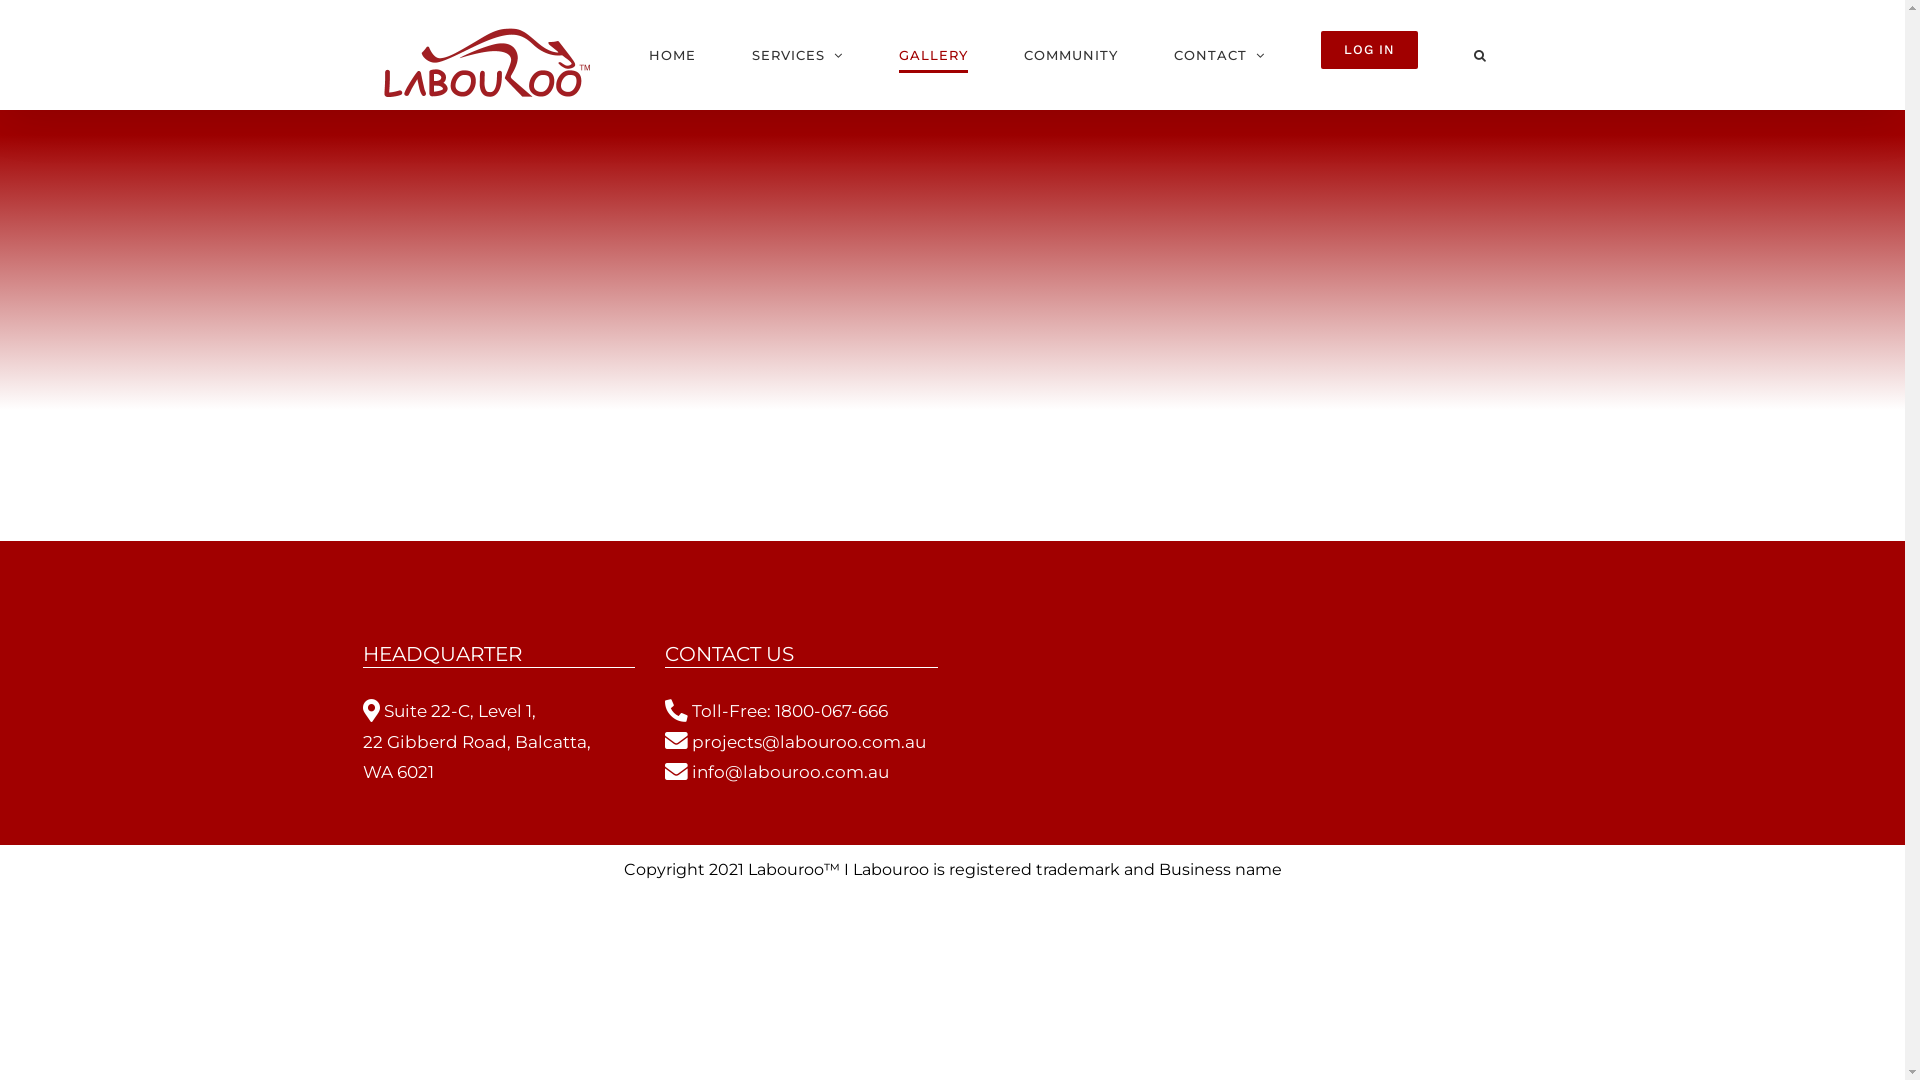 The width and height of the screenshot is (1920, 1080). I want to click on COMMUNITY, so click(1071, 55).